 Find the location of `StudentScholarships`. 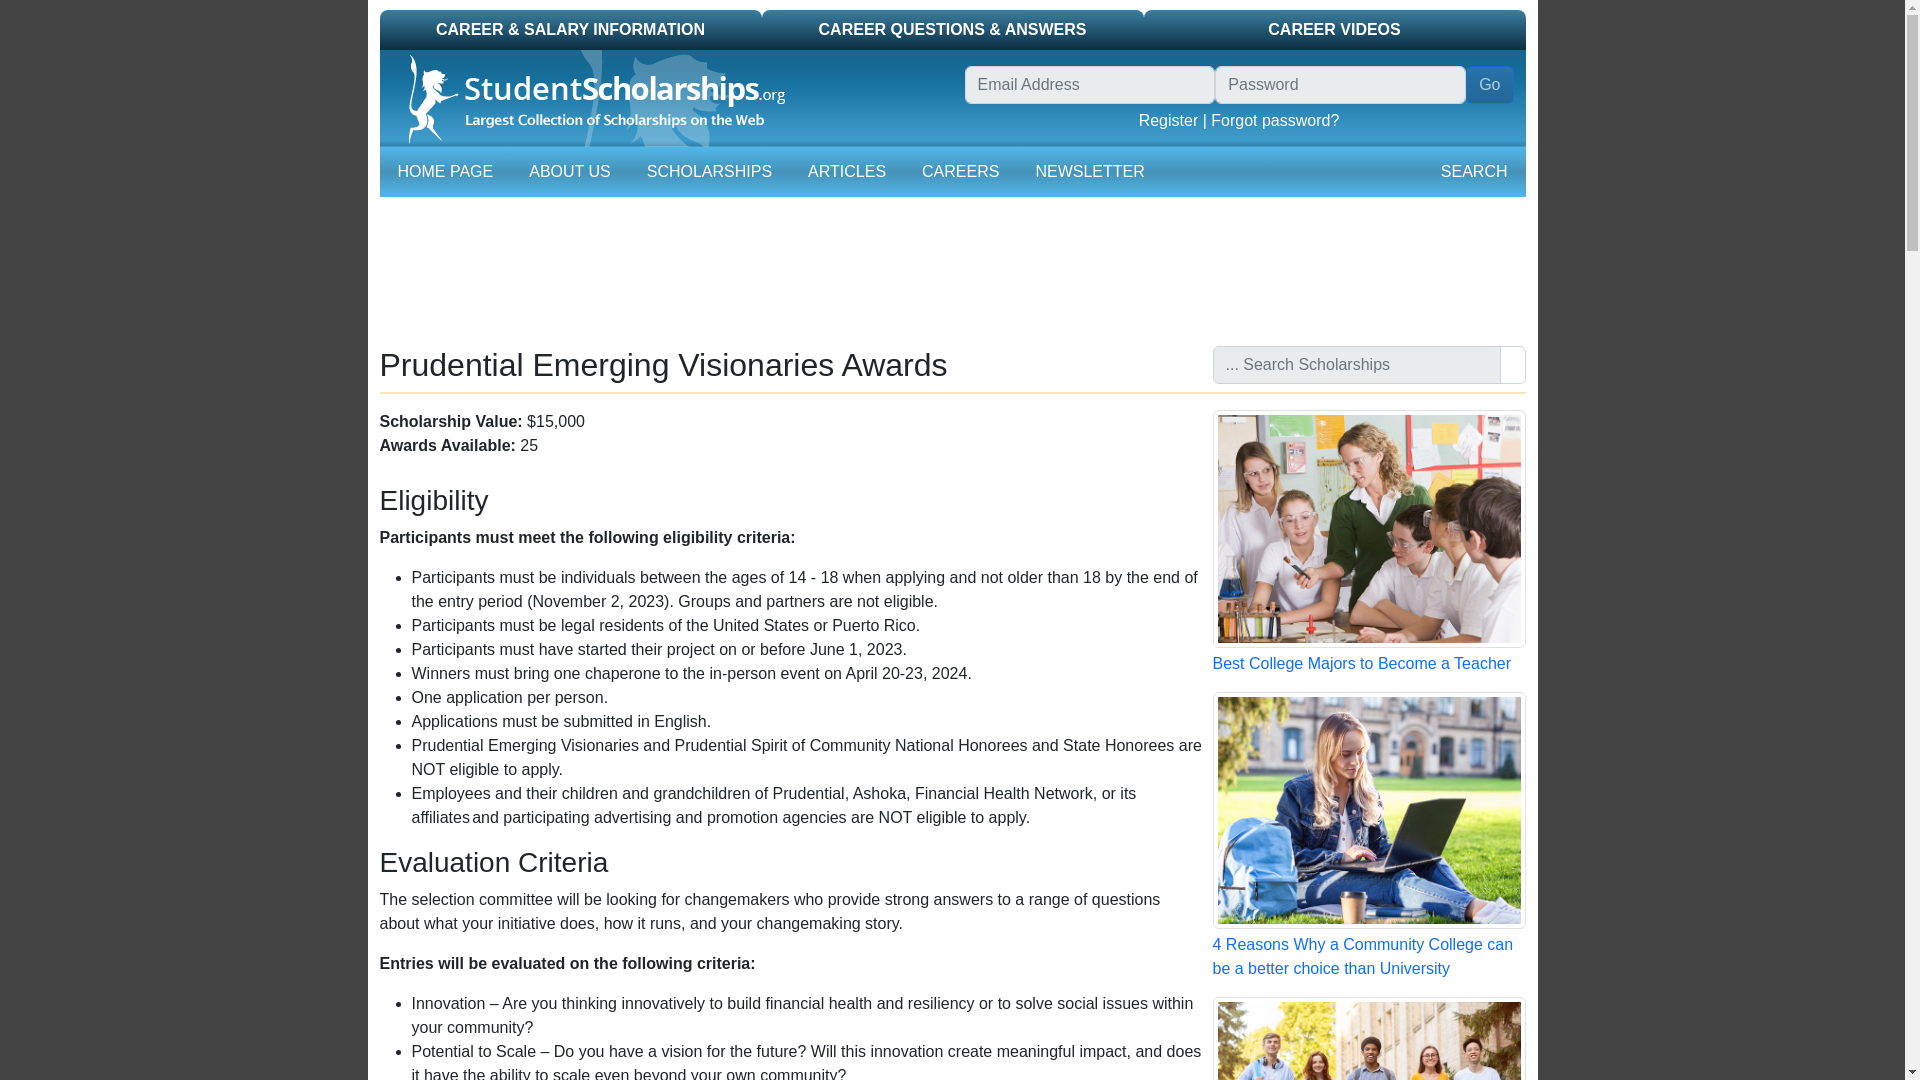

StudentScholarships is located at coordinates (588, 98).